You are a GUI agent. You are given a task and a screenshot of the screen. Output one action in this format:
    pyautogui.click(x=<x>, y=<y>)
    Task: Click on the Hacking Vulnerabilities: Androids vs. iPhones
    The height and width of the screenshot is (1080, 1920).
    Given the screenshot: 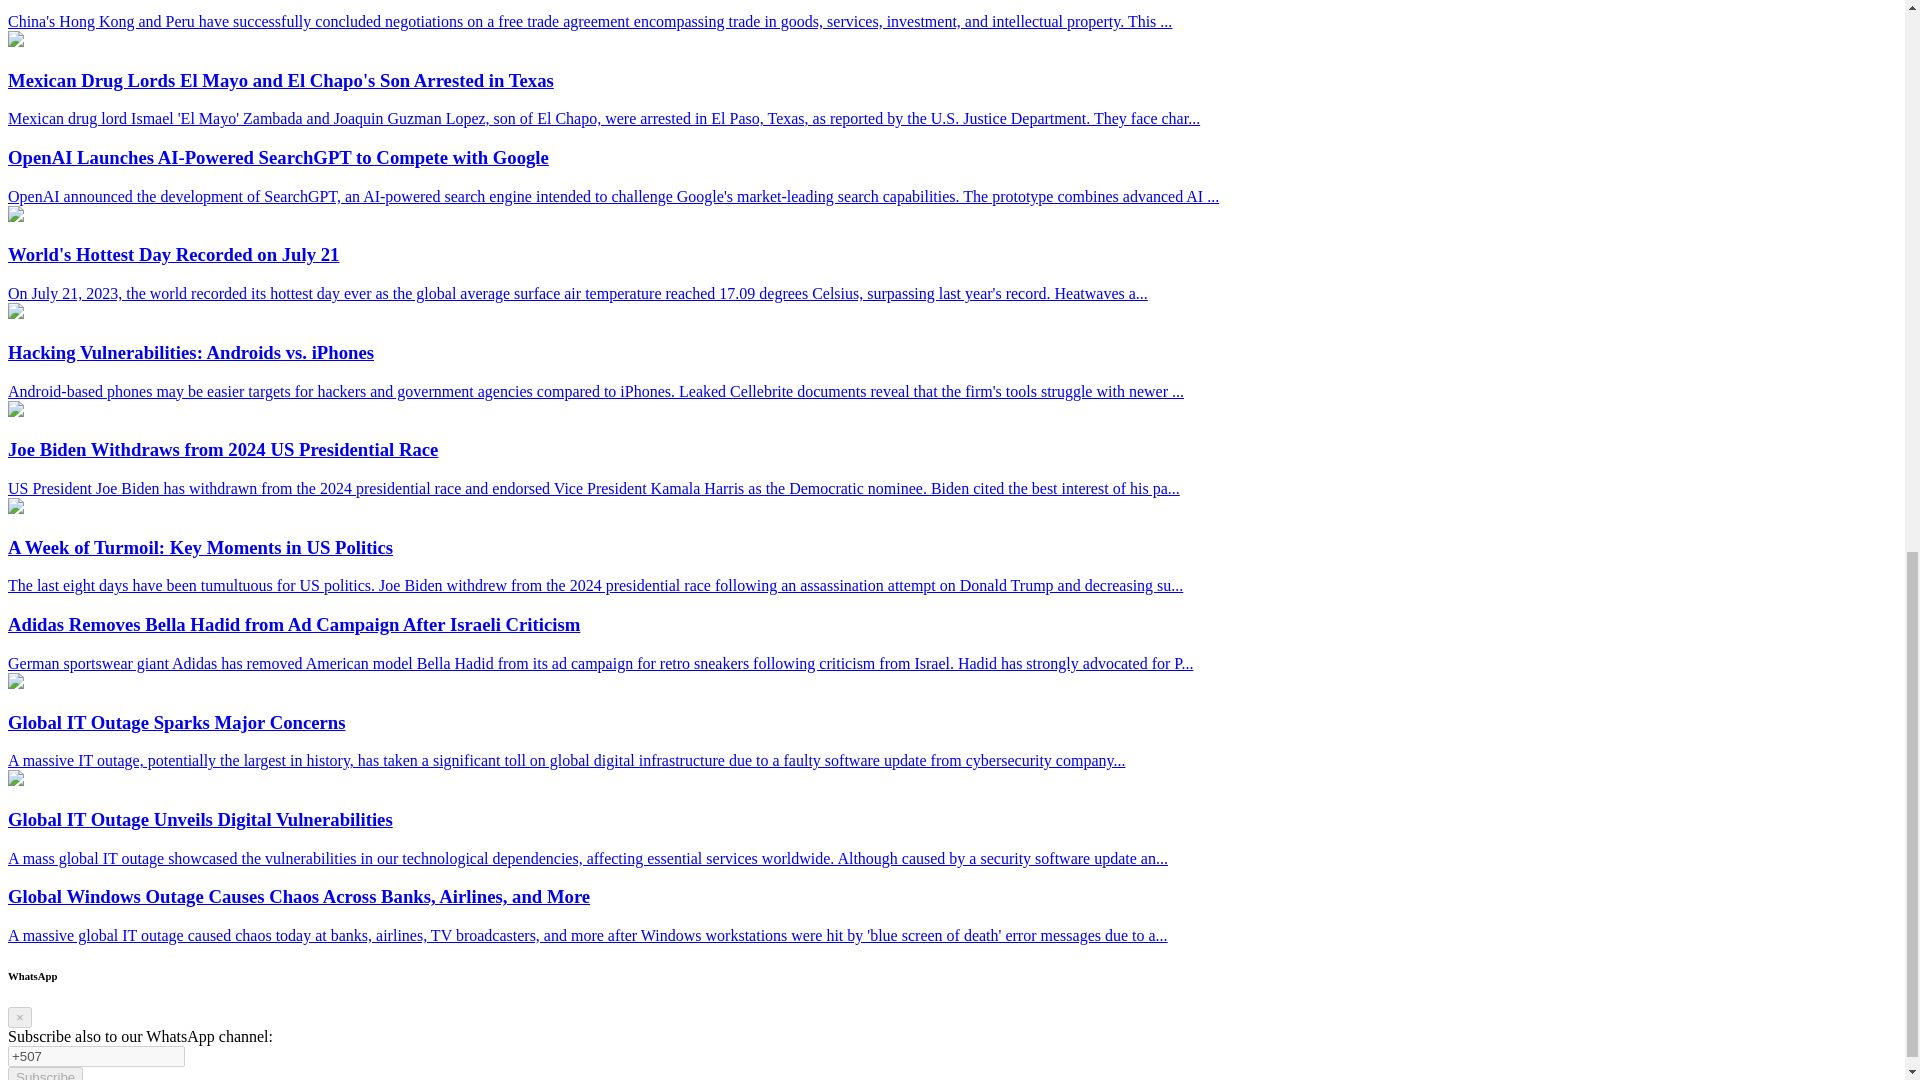 What is the action you would take?
    pyautogui.click(x=15, y=312)
    